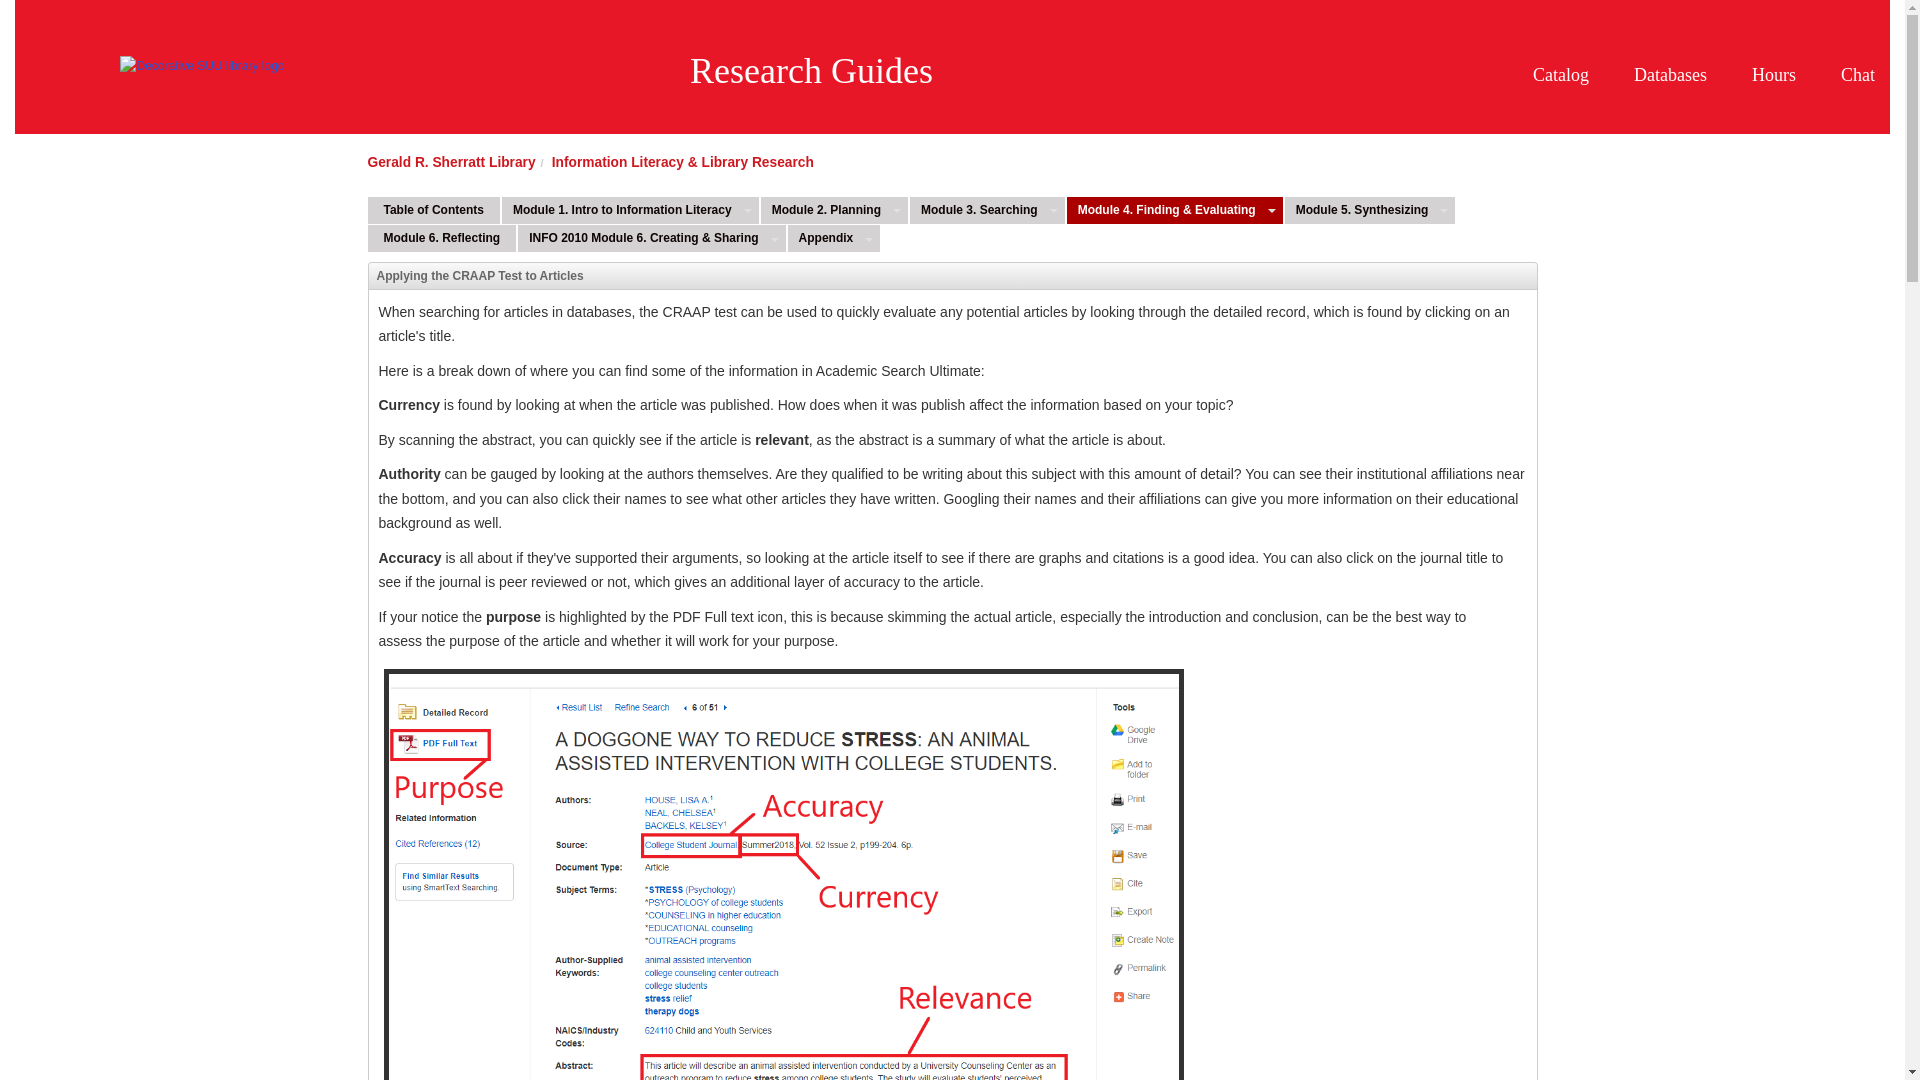 This screenshot has height=1080, width=1920. Describe the element at coordinates (811, 70) in the screenshot. I see `Research Guides` at that location.